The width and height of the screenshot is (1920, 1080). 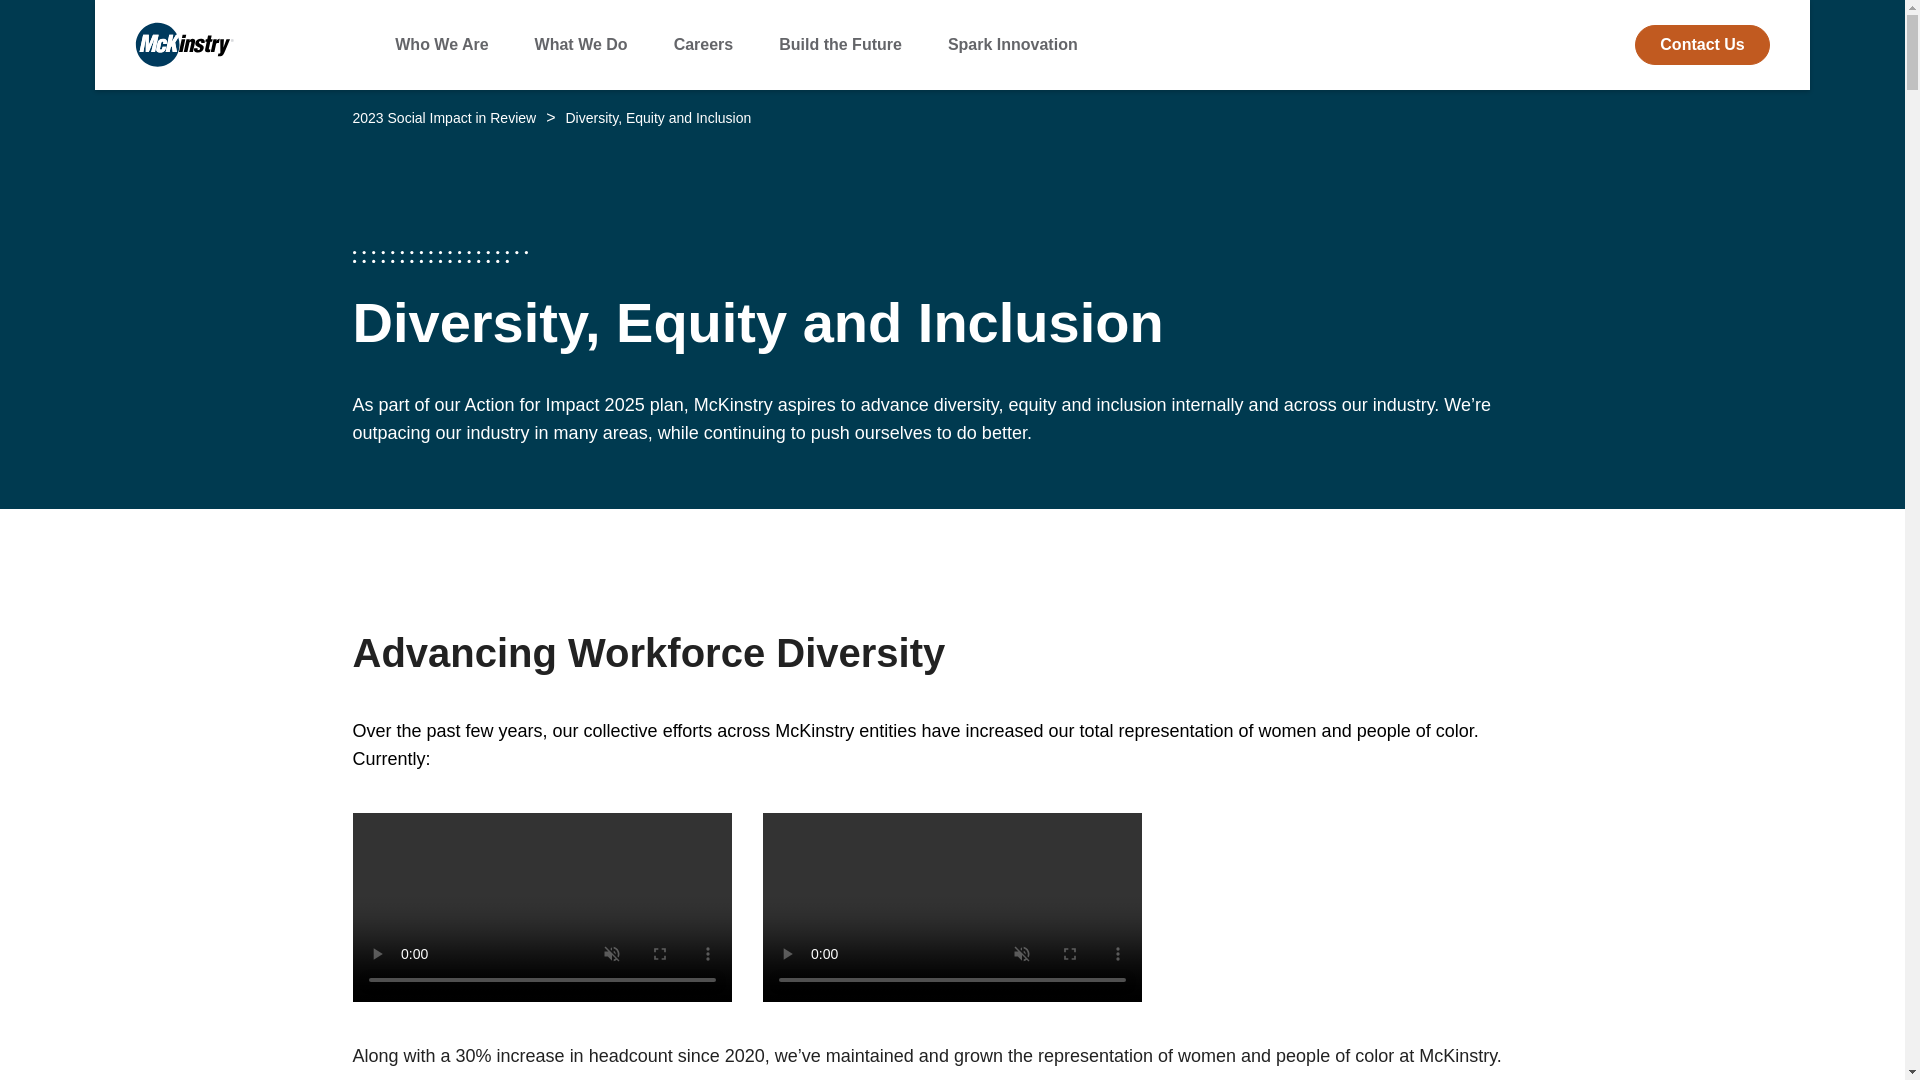 I want to click on Build the Future, so click(x=840, y=44).